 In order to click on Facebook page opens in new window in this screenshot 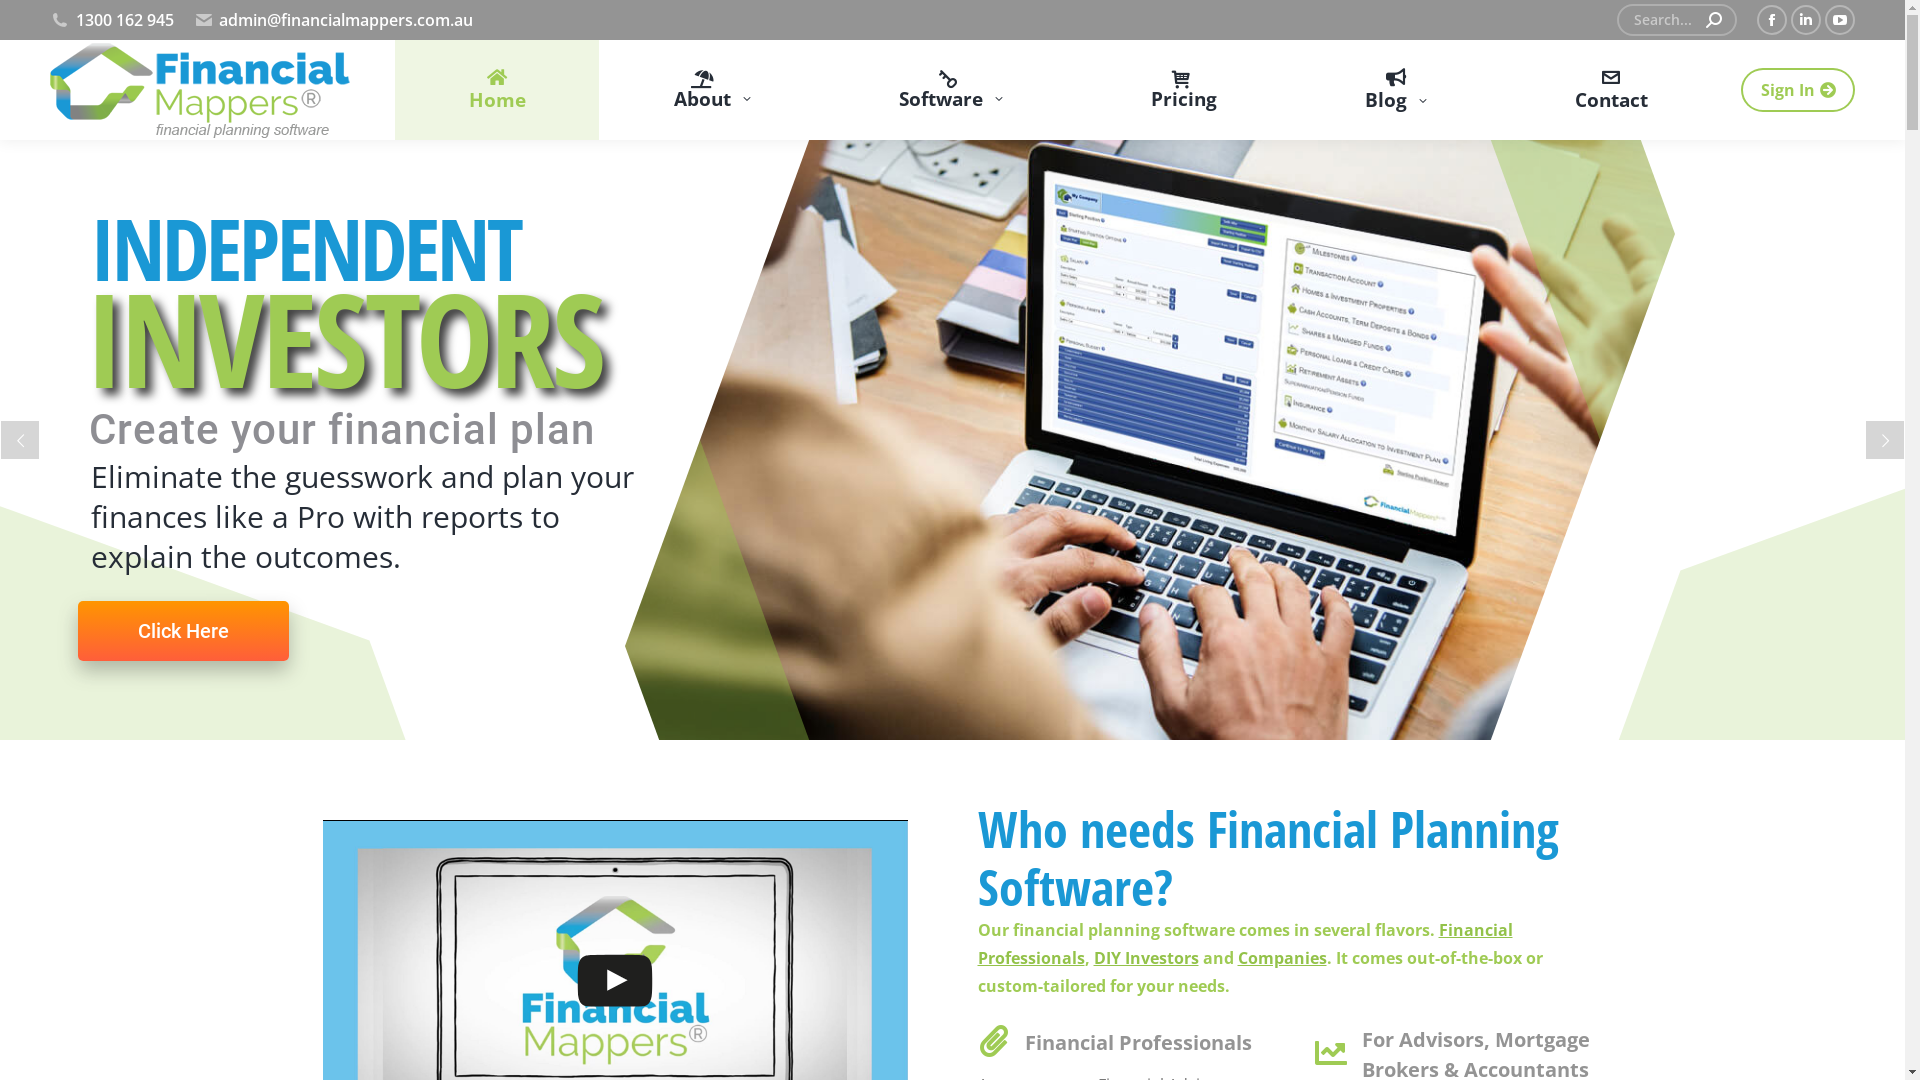, I will do `click(1772, 20)`.